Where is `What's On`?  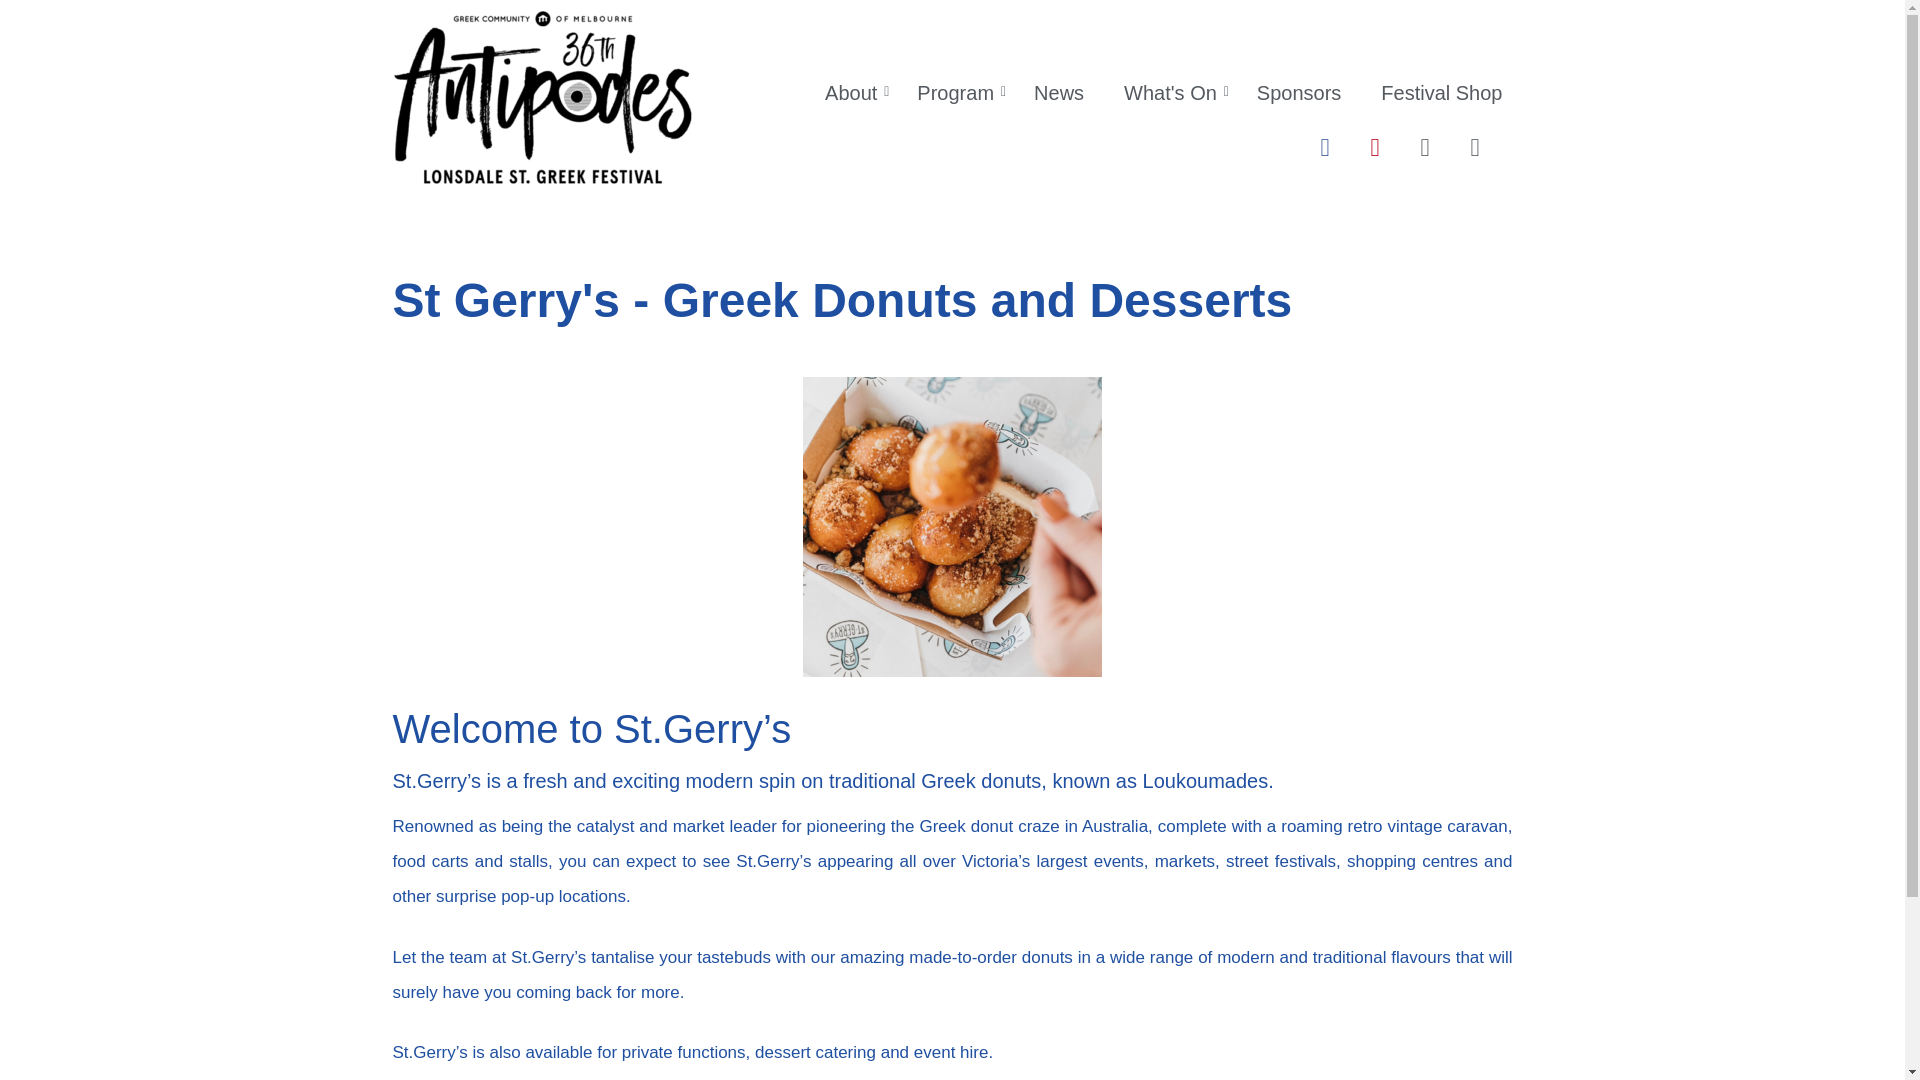 What's On is located at coordinates (1170, 92).